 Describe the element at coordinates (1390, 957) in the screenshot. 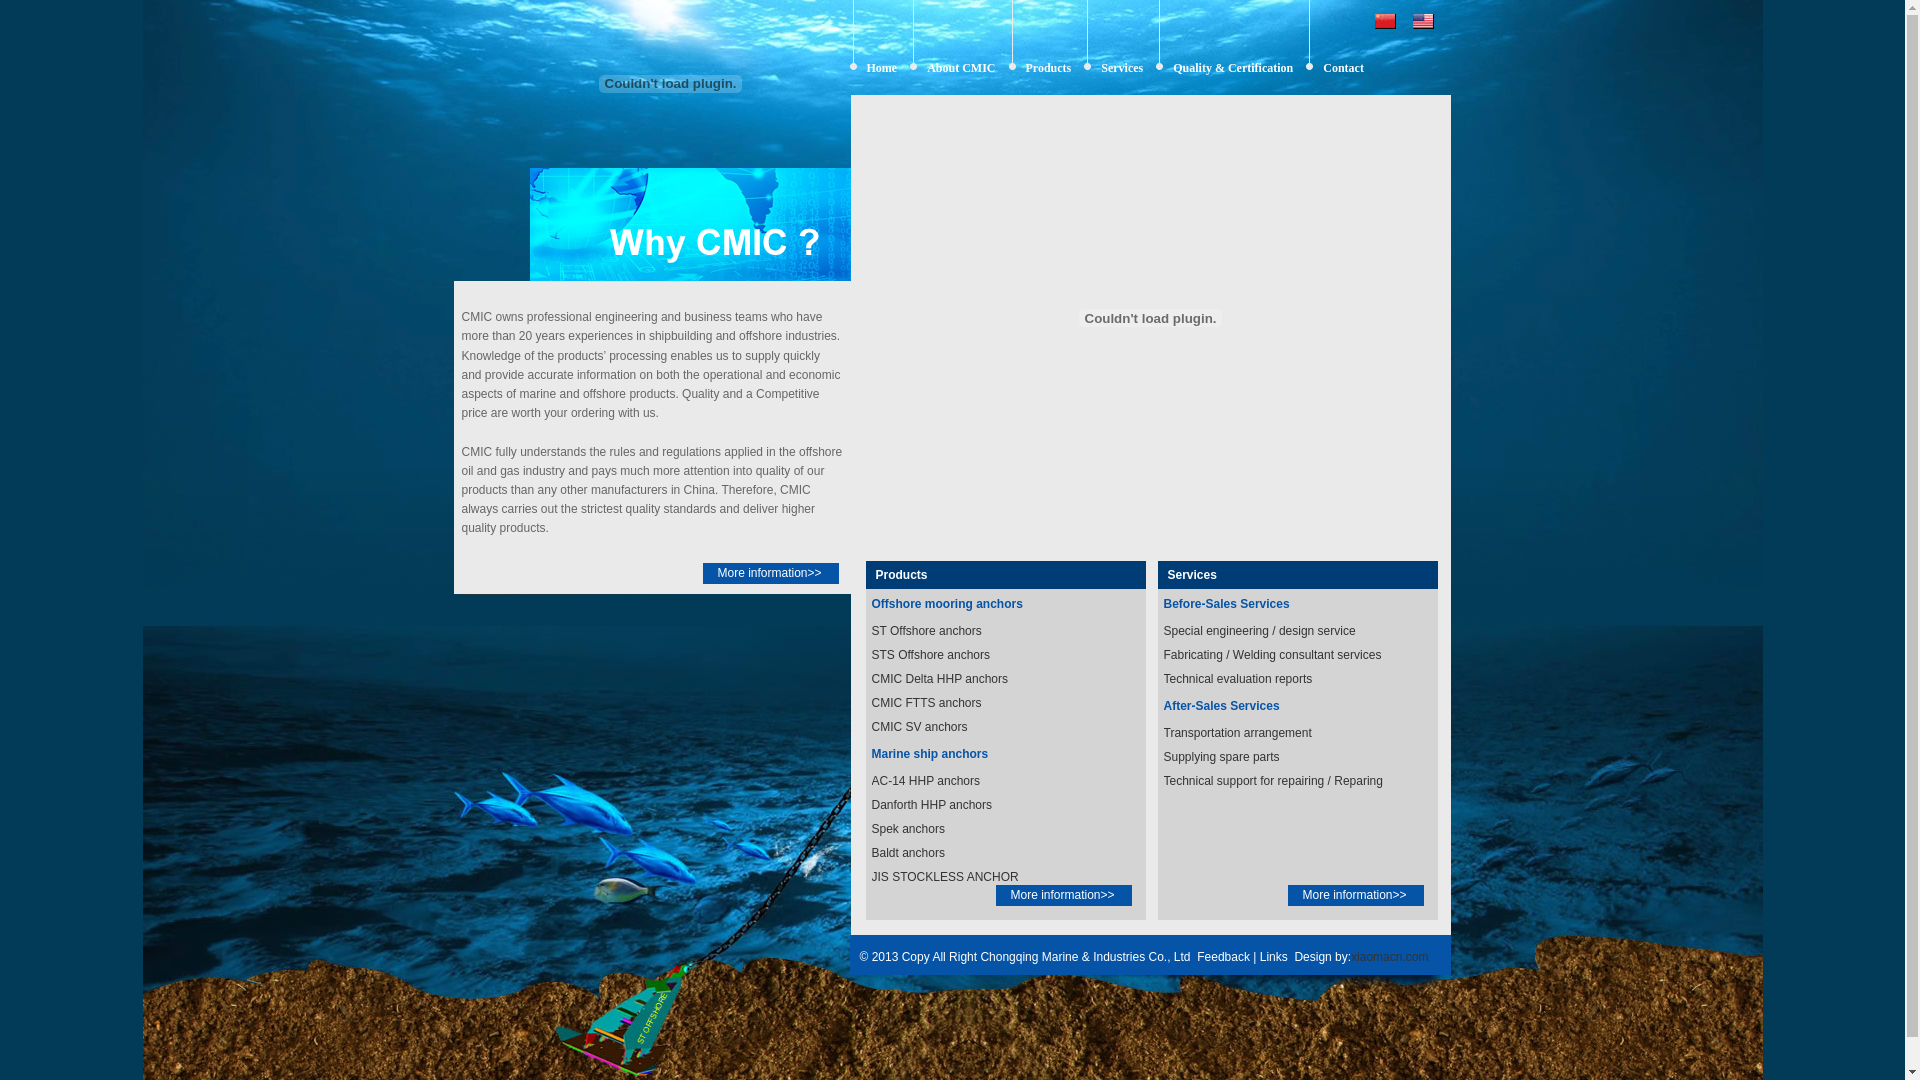

I see `xiaomacn.com` at that location.